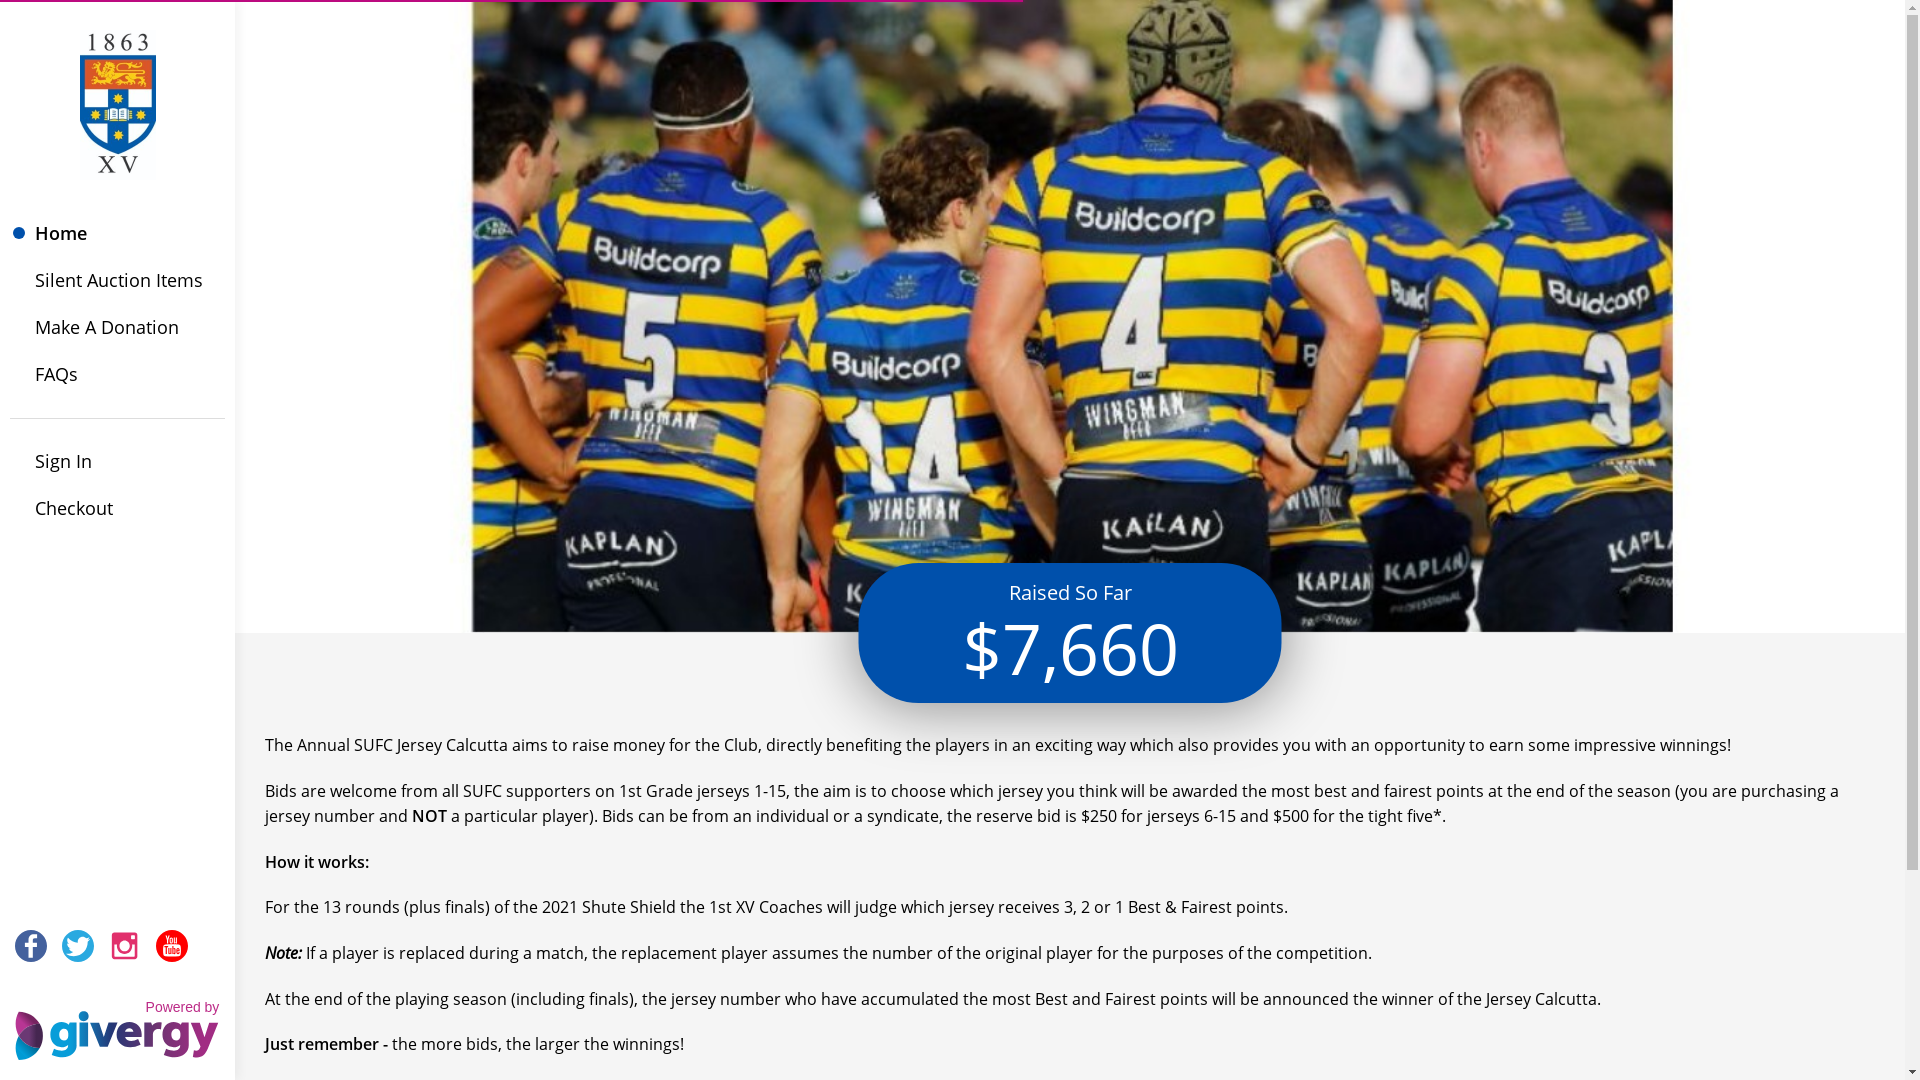  What do you see at coordinates (118, 234) in the screenshot?
I see `Home` at bounding box center [118, 234].